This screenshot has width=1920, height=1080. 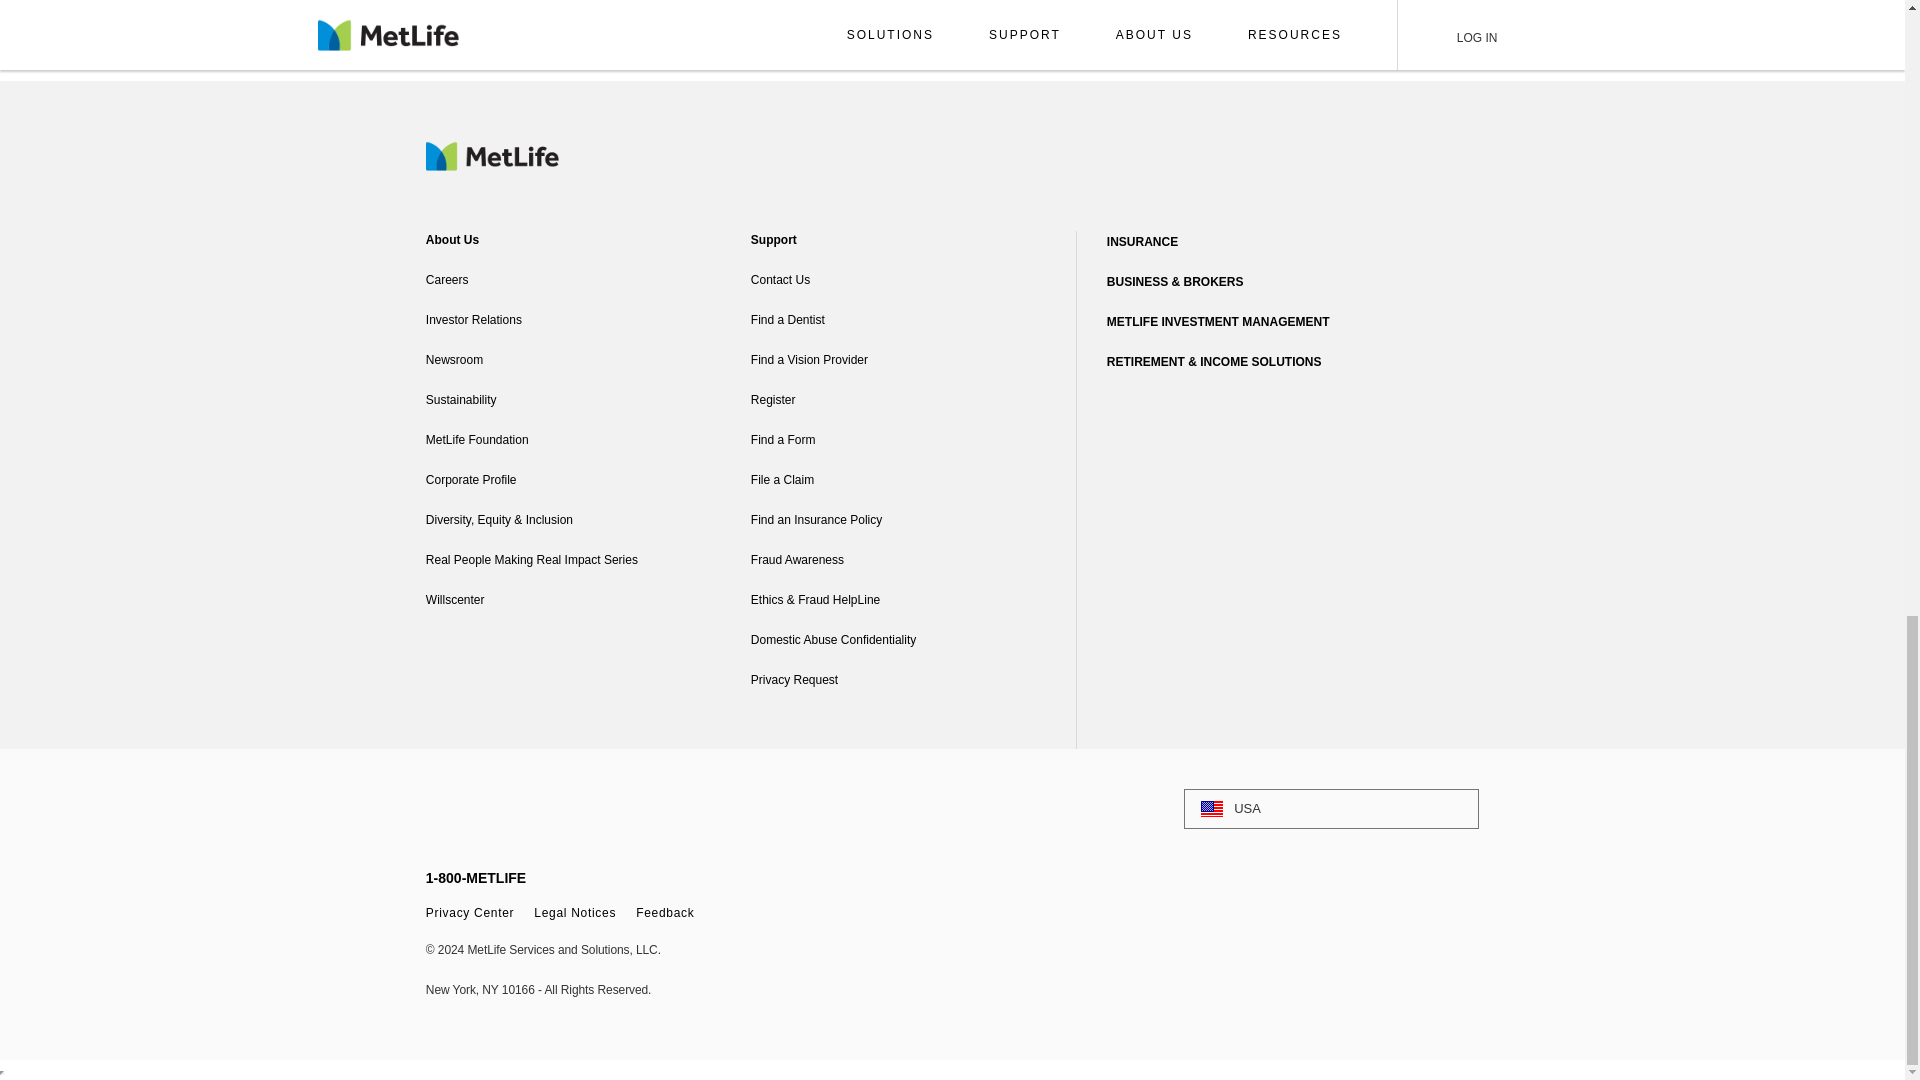 What do you see at coordinates (548, 802) in the screenshot?
I see `LinkedIn` at bounding box center [548, 802].